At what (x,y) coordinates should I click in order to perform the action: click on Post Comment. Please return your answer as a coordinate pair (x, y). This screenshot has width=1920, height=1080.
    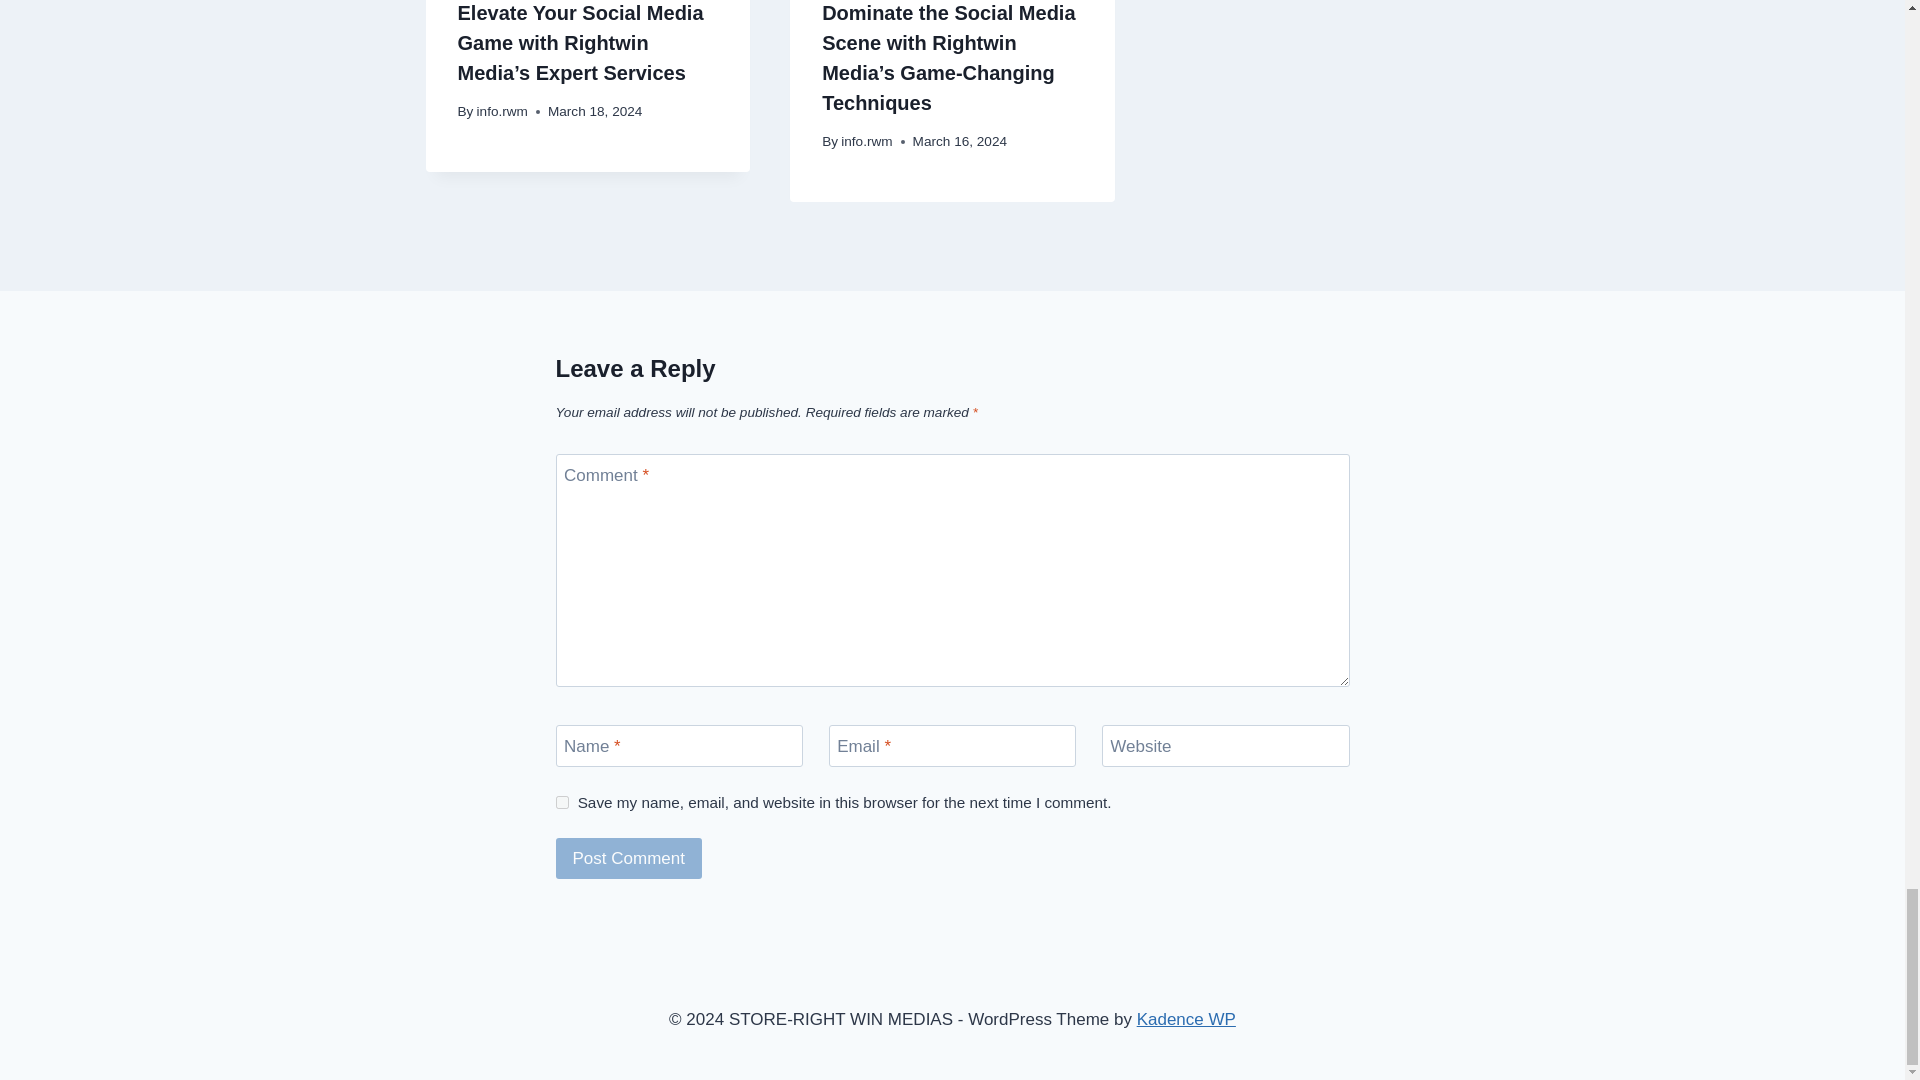
    Looking at the image, I should click on (629, 858).